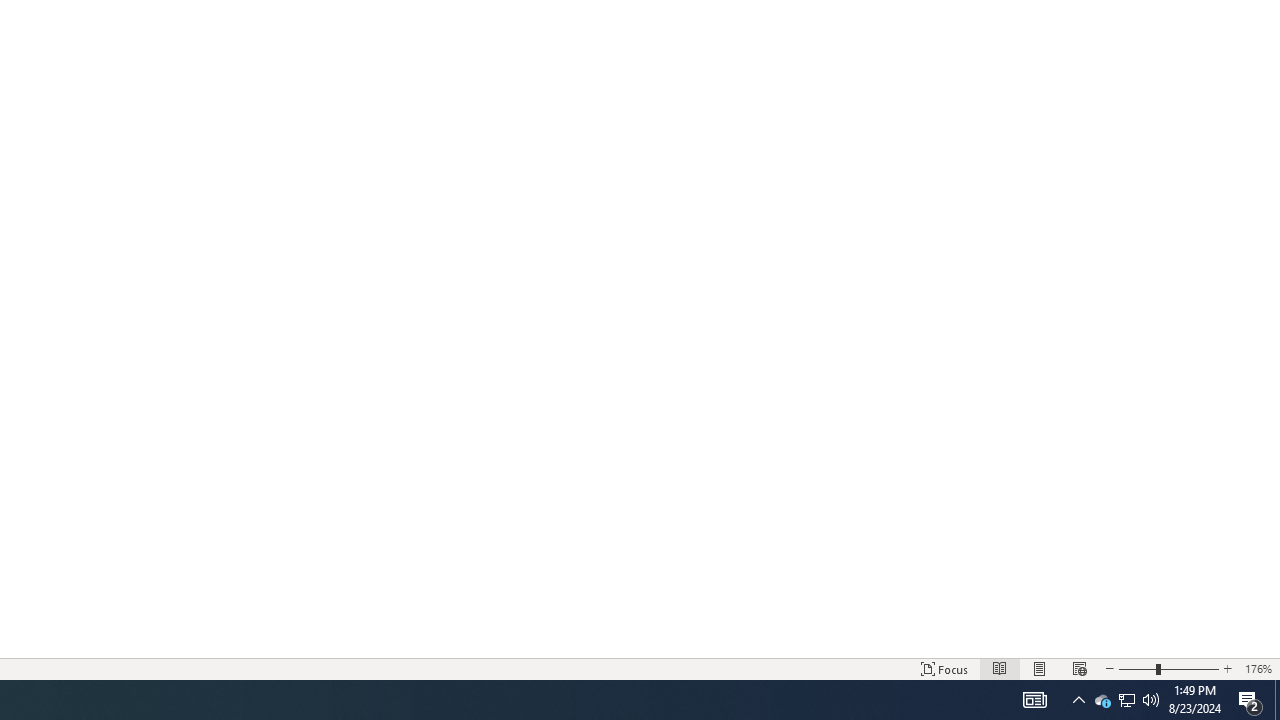 This screenshot has width=1280, height=720. Describe the element at coordinates (1136, 668) in the screenshot. I see `Zoom Out` at that location.